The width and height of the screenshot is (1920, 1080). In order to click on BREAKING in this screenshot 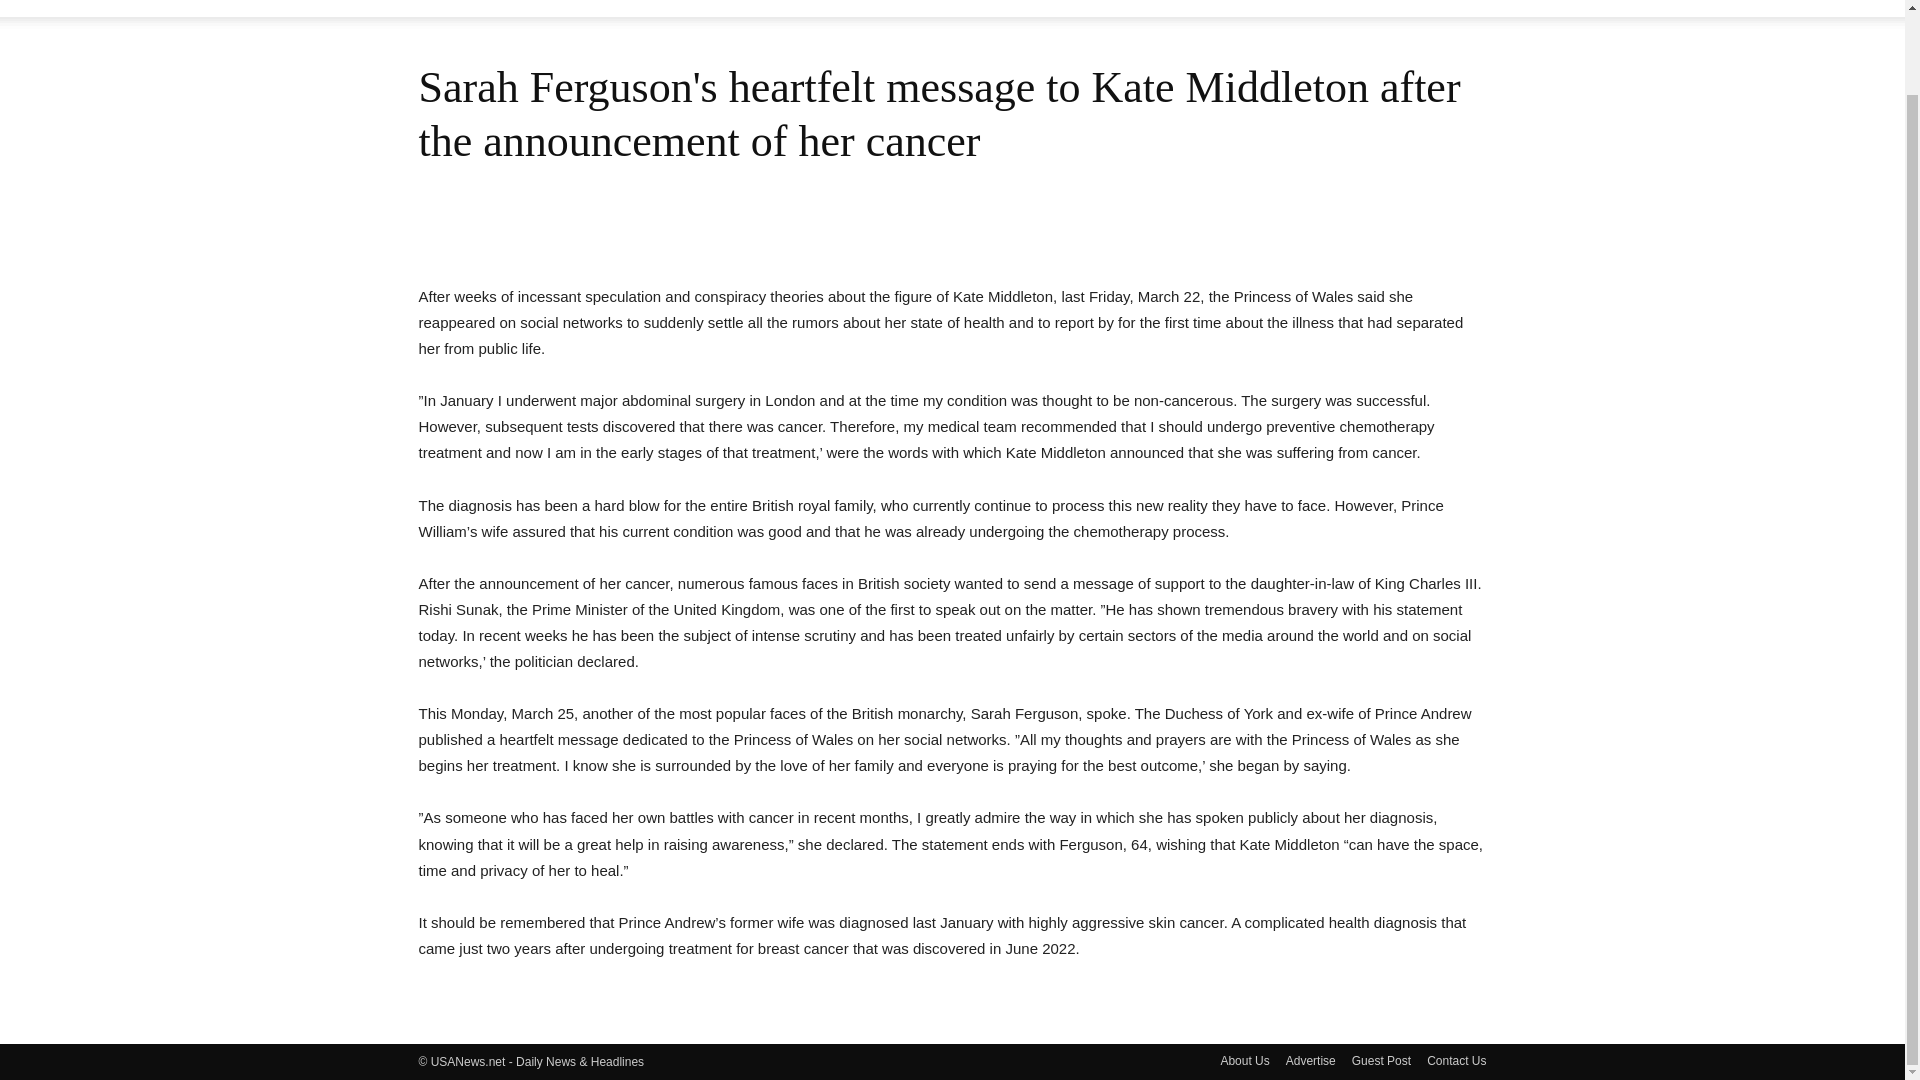, I will do `click(732, 8)`.